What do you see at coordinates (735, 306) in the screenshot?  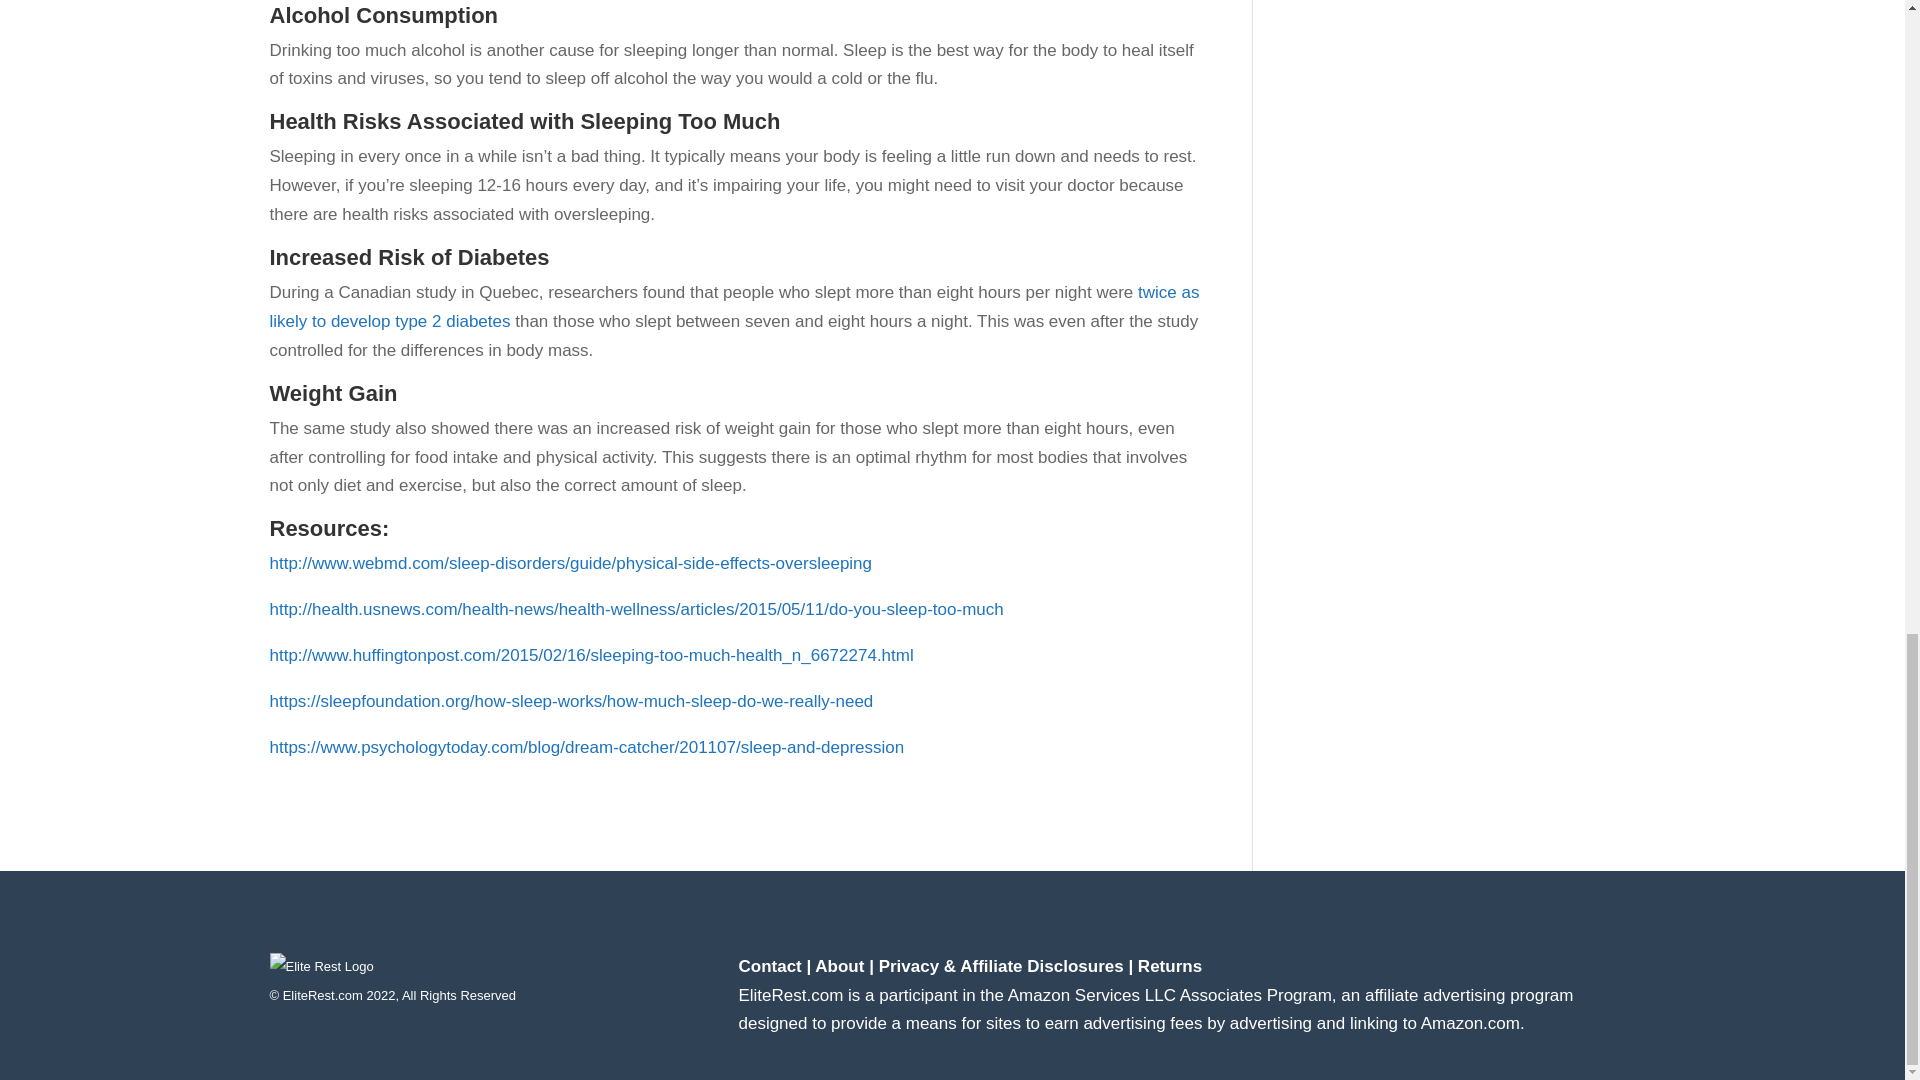 I see `twice as likely to develop type 2 diabetes` at bounding box center [735, 306].